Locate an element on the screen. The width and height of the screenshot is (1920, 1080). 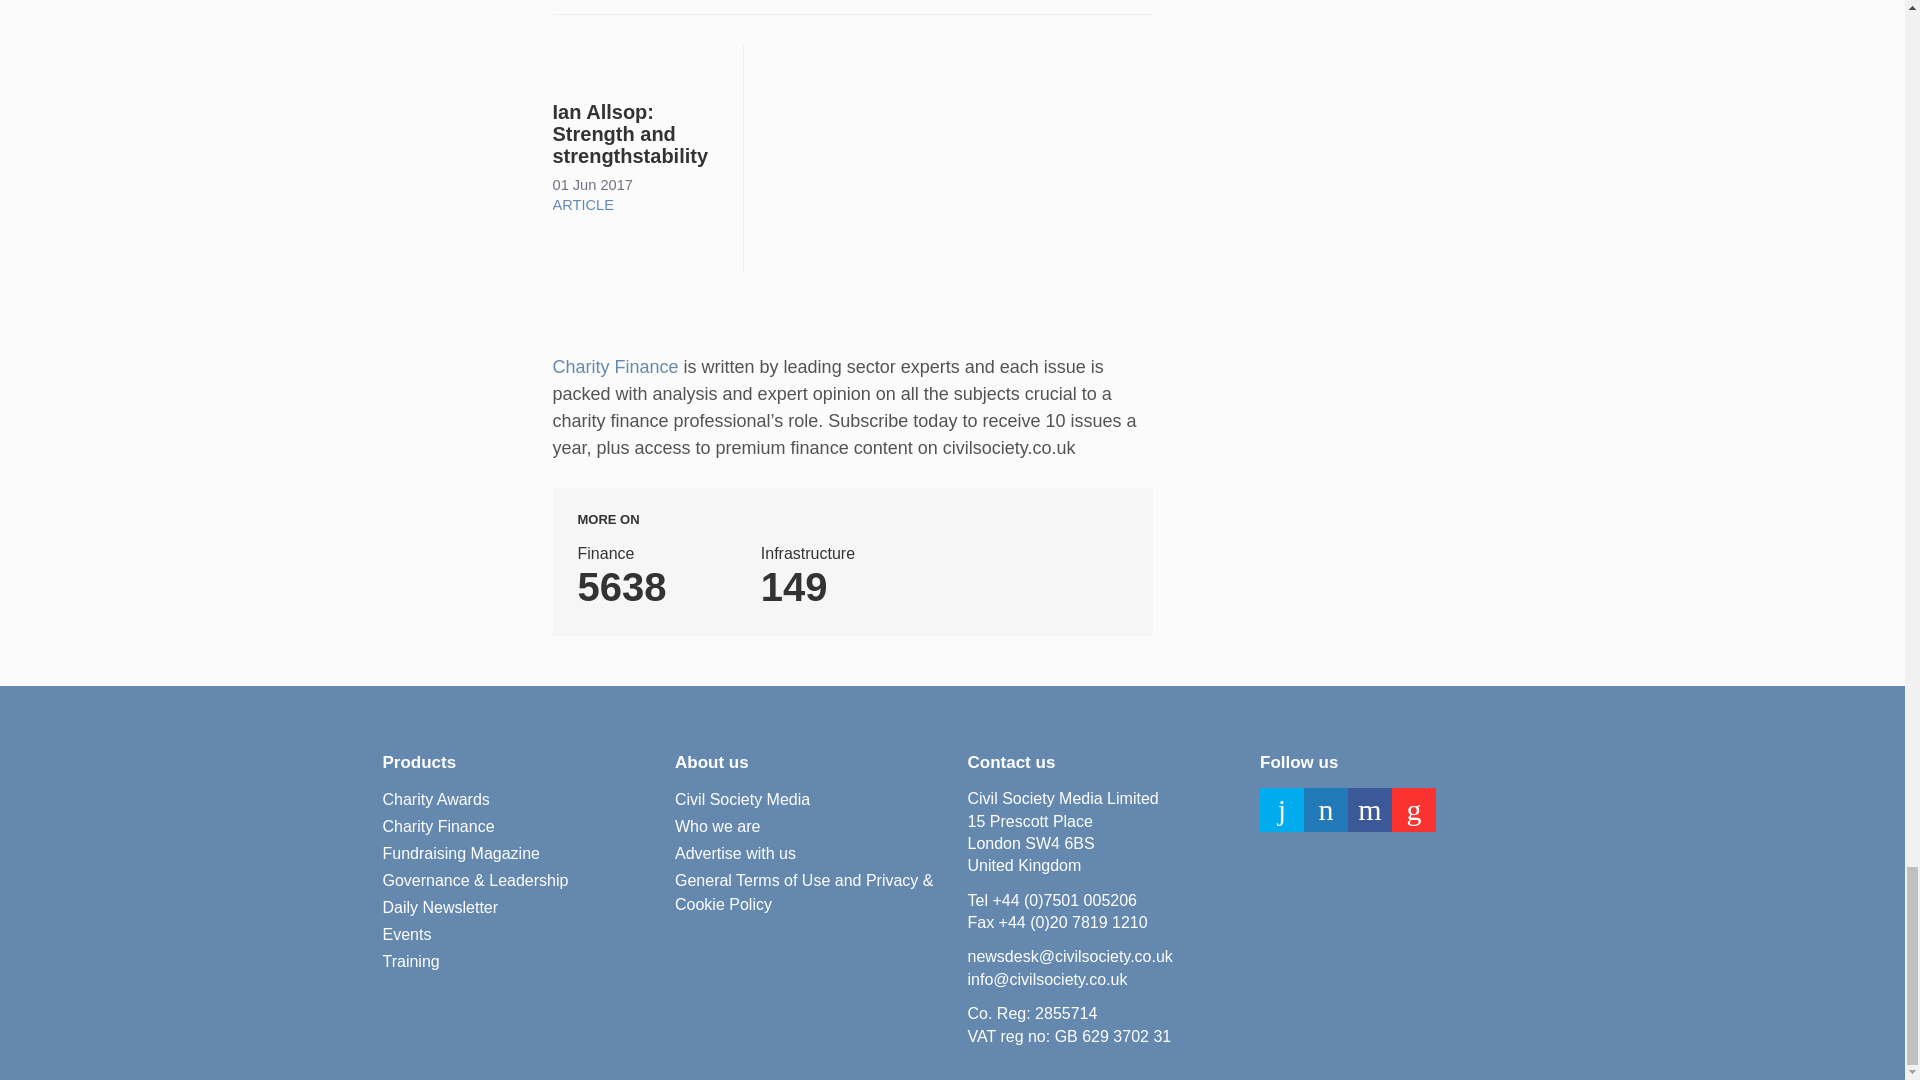
Civil Society Media is located at coordinates (742, 800).